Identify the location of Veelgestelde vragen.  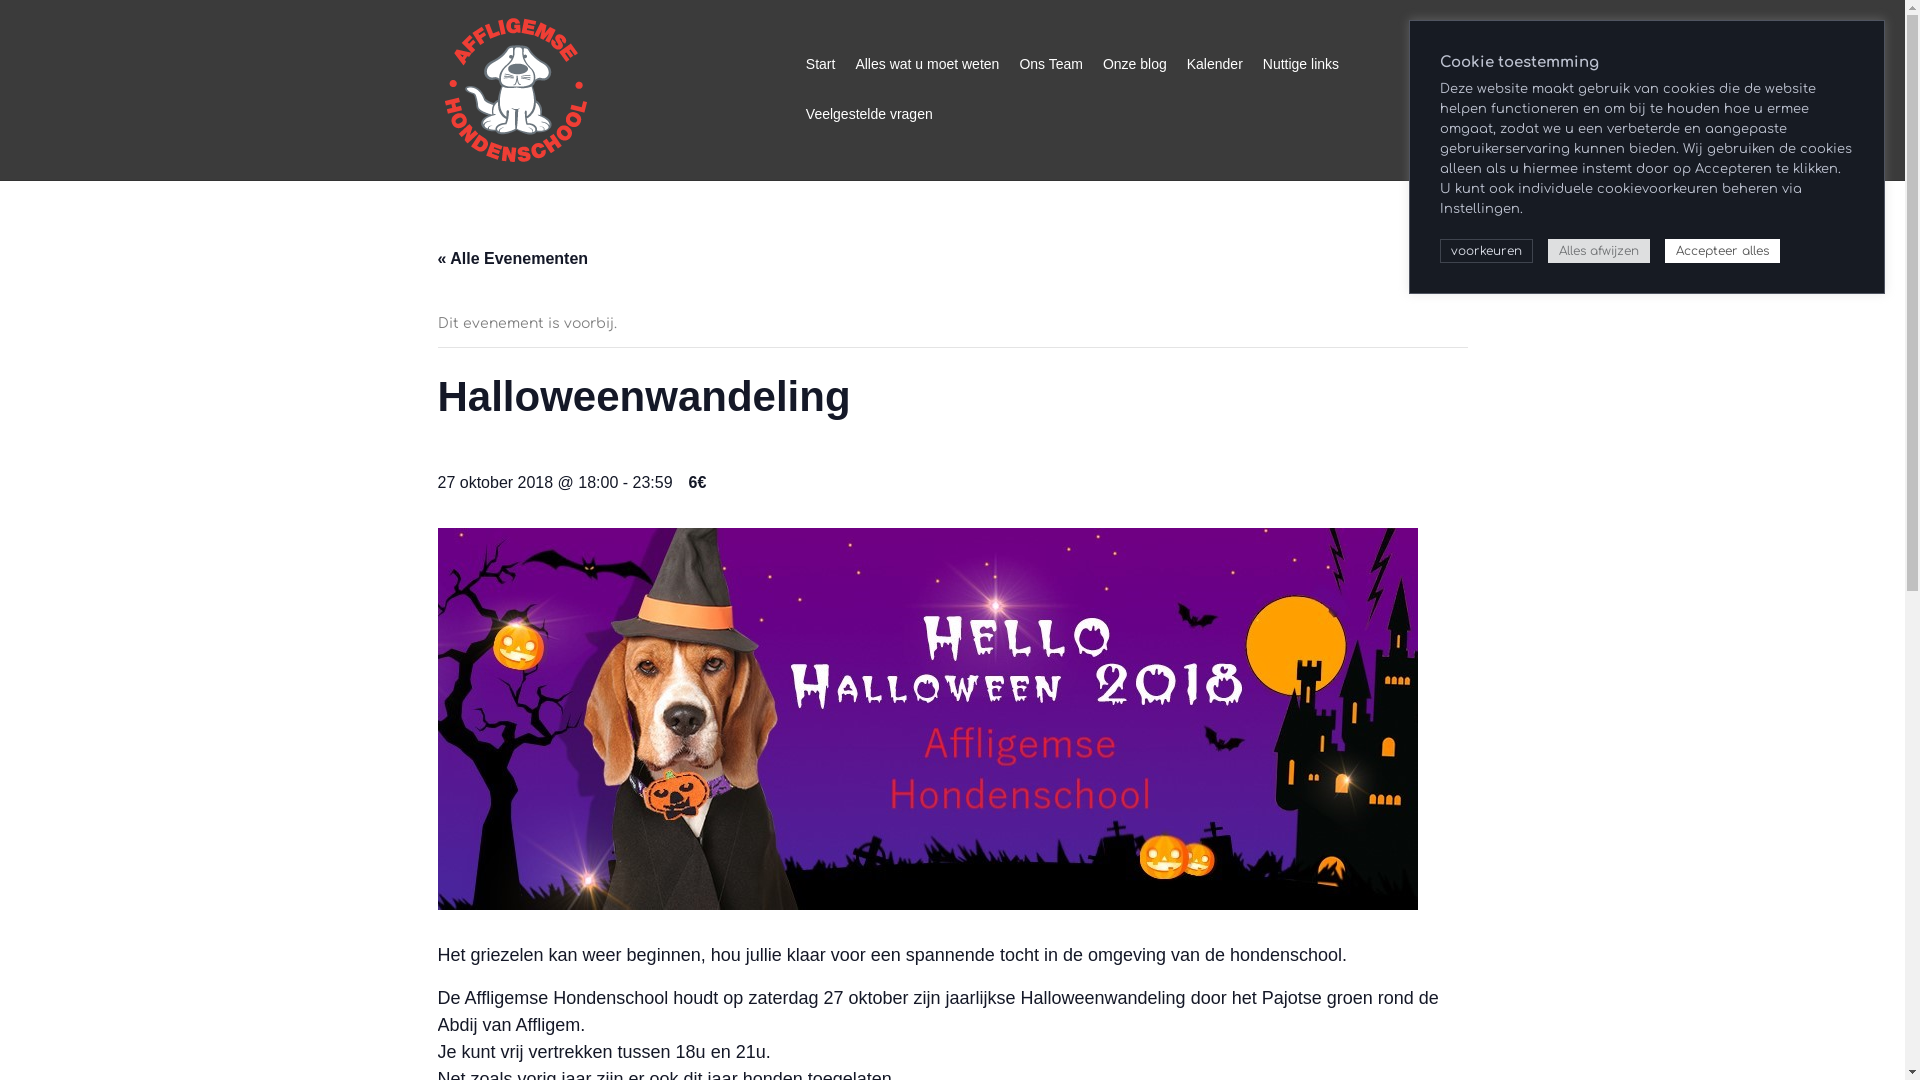
(870, 115).